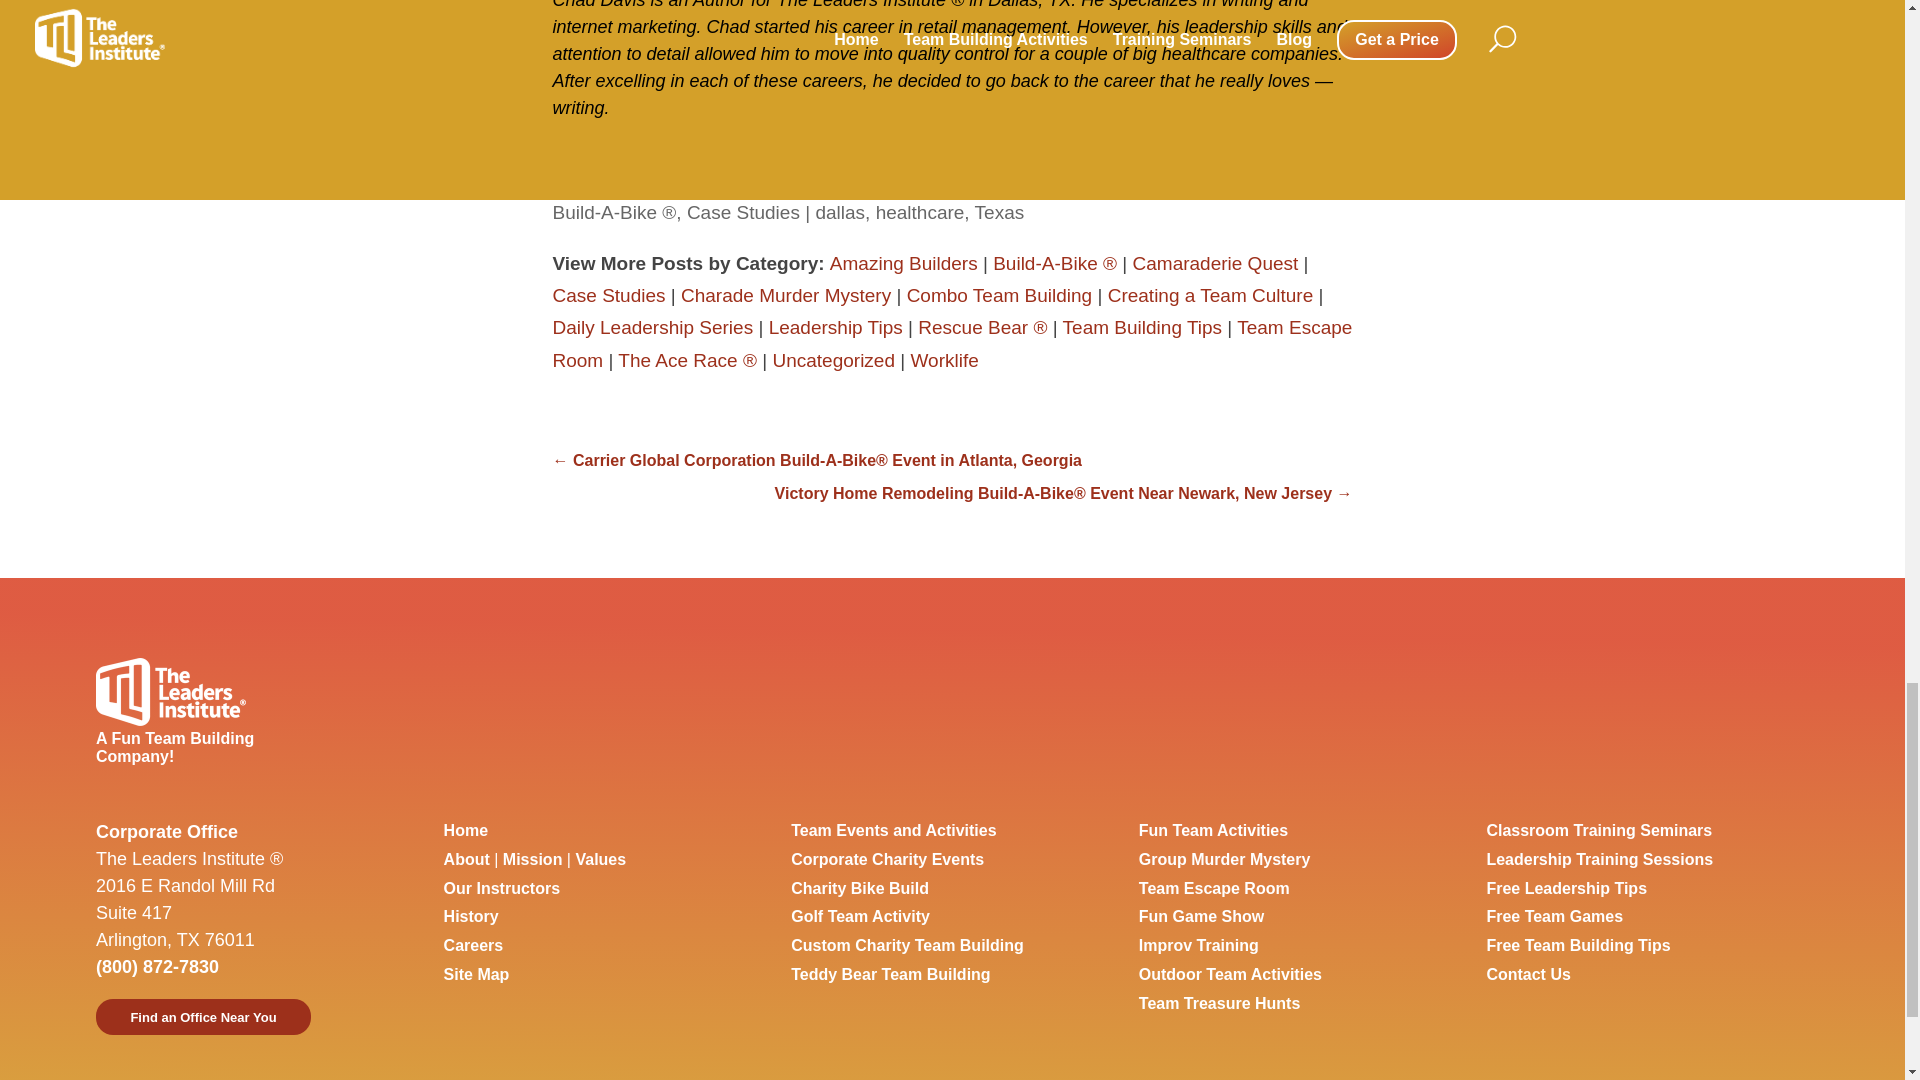  What do you see at coordinates (465, 830) in the screenshot?
I see `Team Building Company` at bounding box center [465, 830].